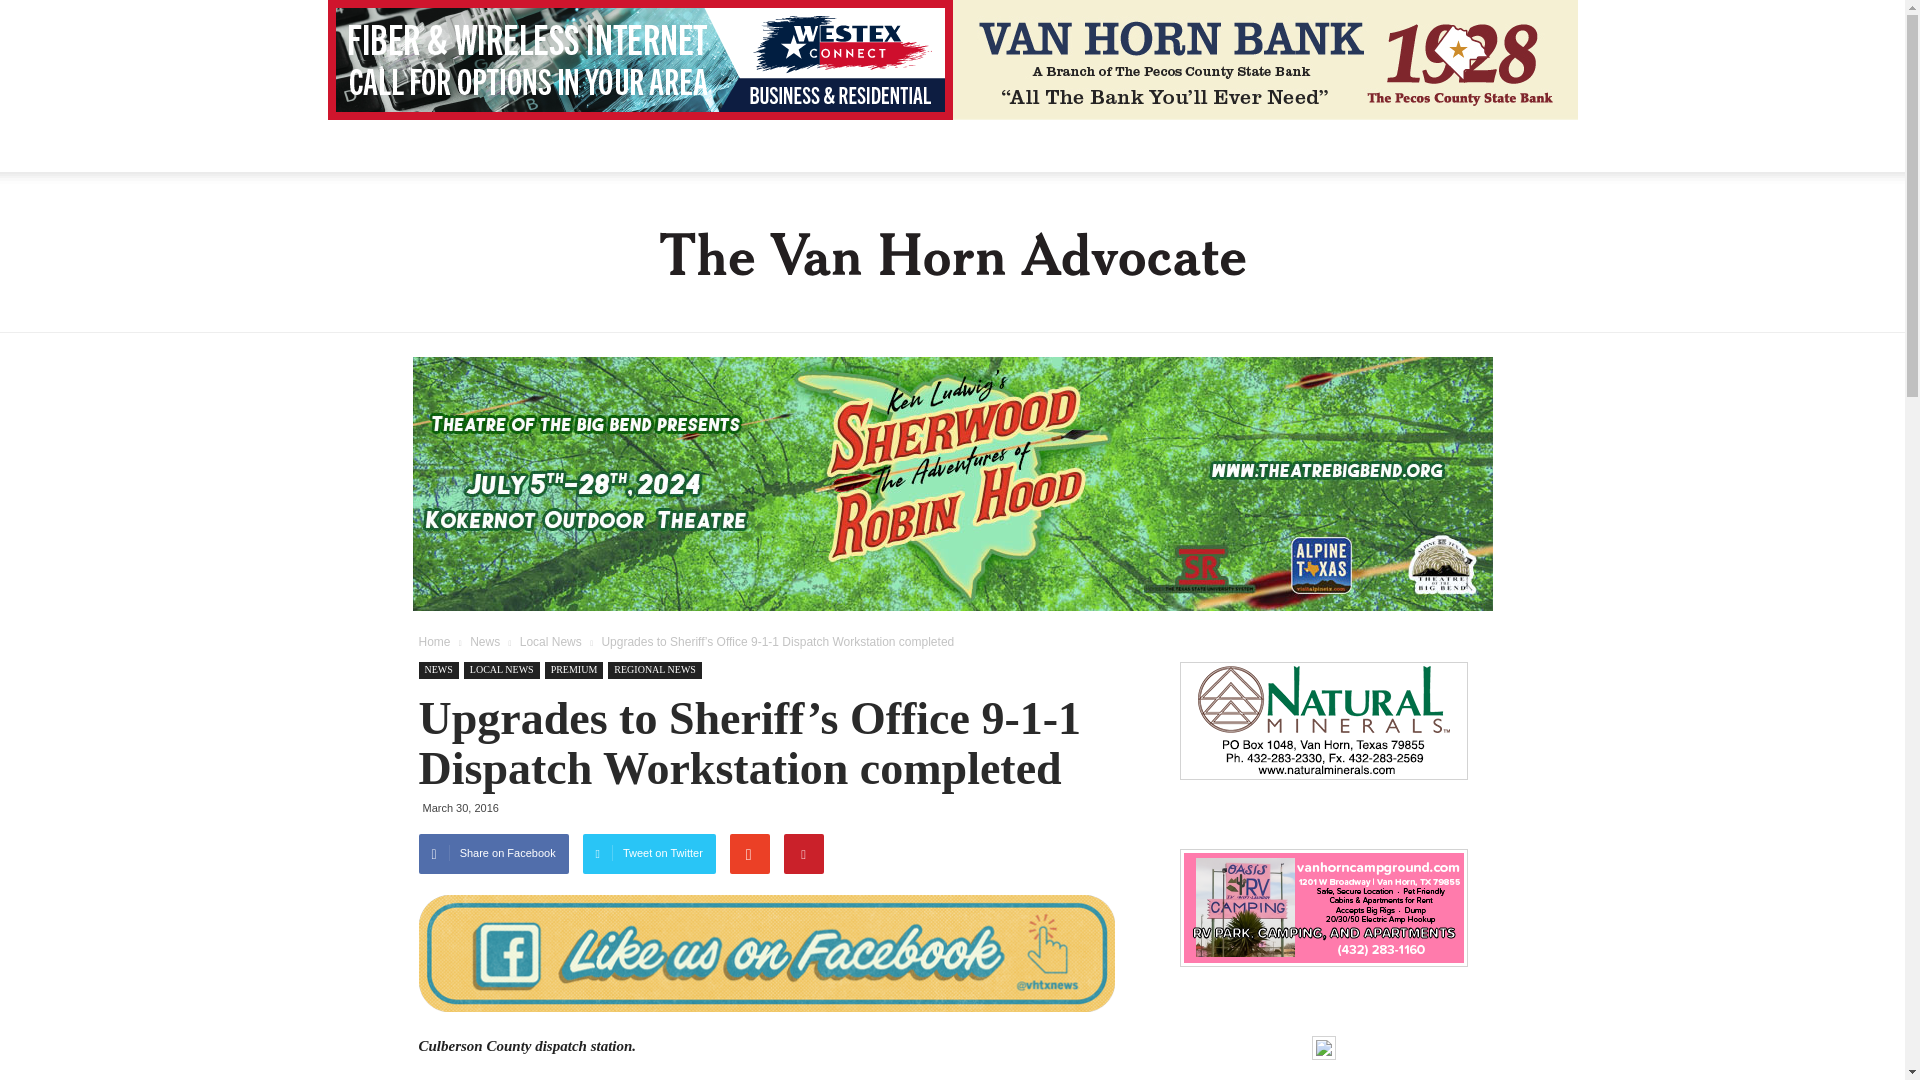 This screenshot has width=1920, height=1080. I want to click on FEATURES, so click(813, 145).